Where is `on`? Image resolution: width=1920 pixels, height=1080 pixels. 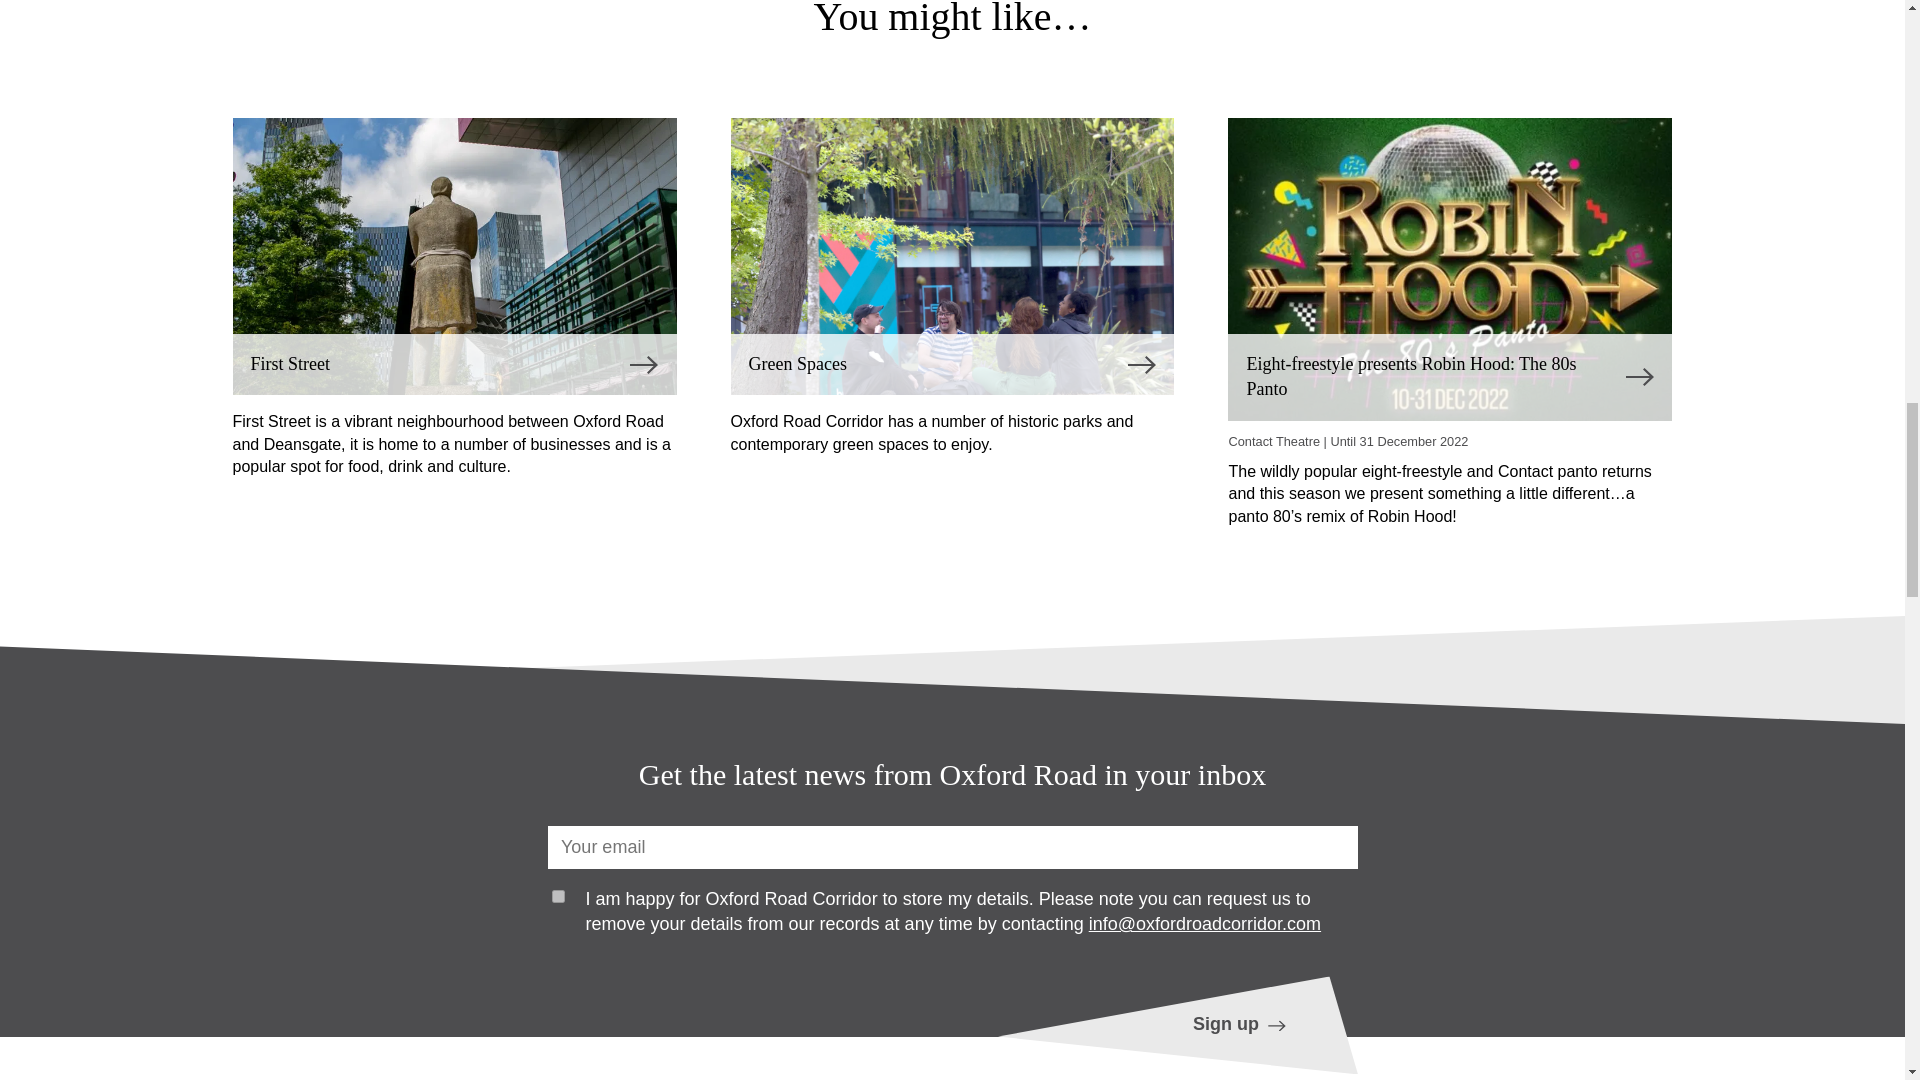
on is located at coordinates (558, 896).